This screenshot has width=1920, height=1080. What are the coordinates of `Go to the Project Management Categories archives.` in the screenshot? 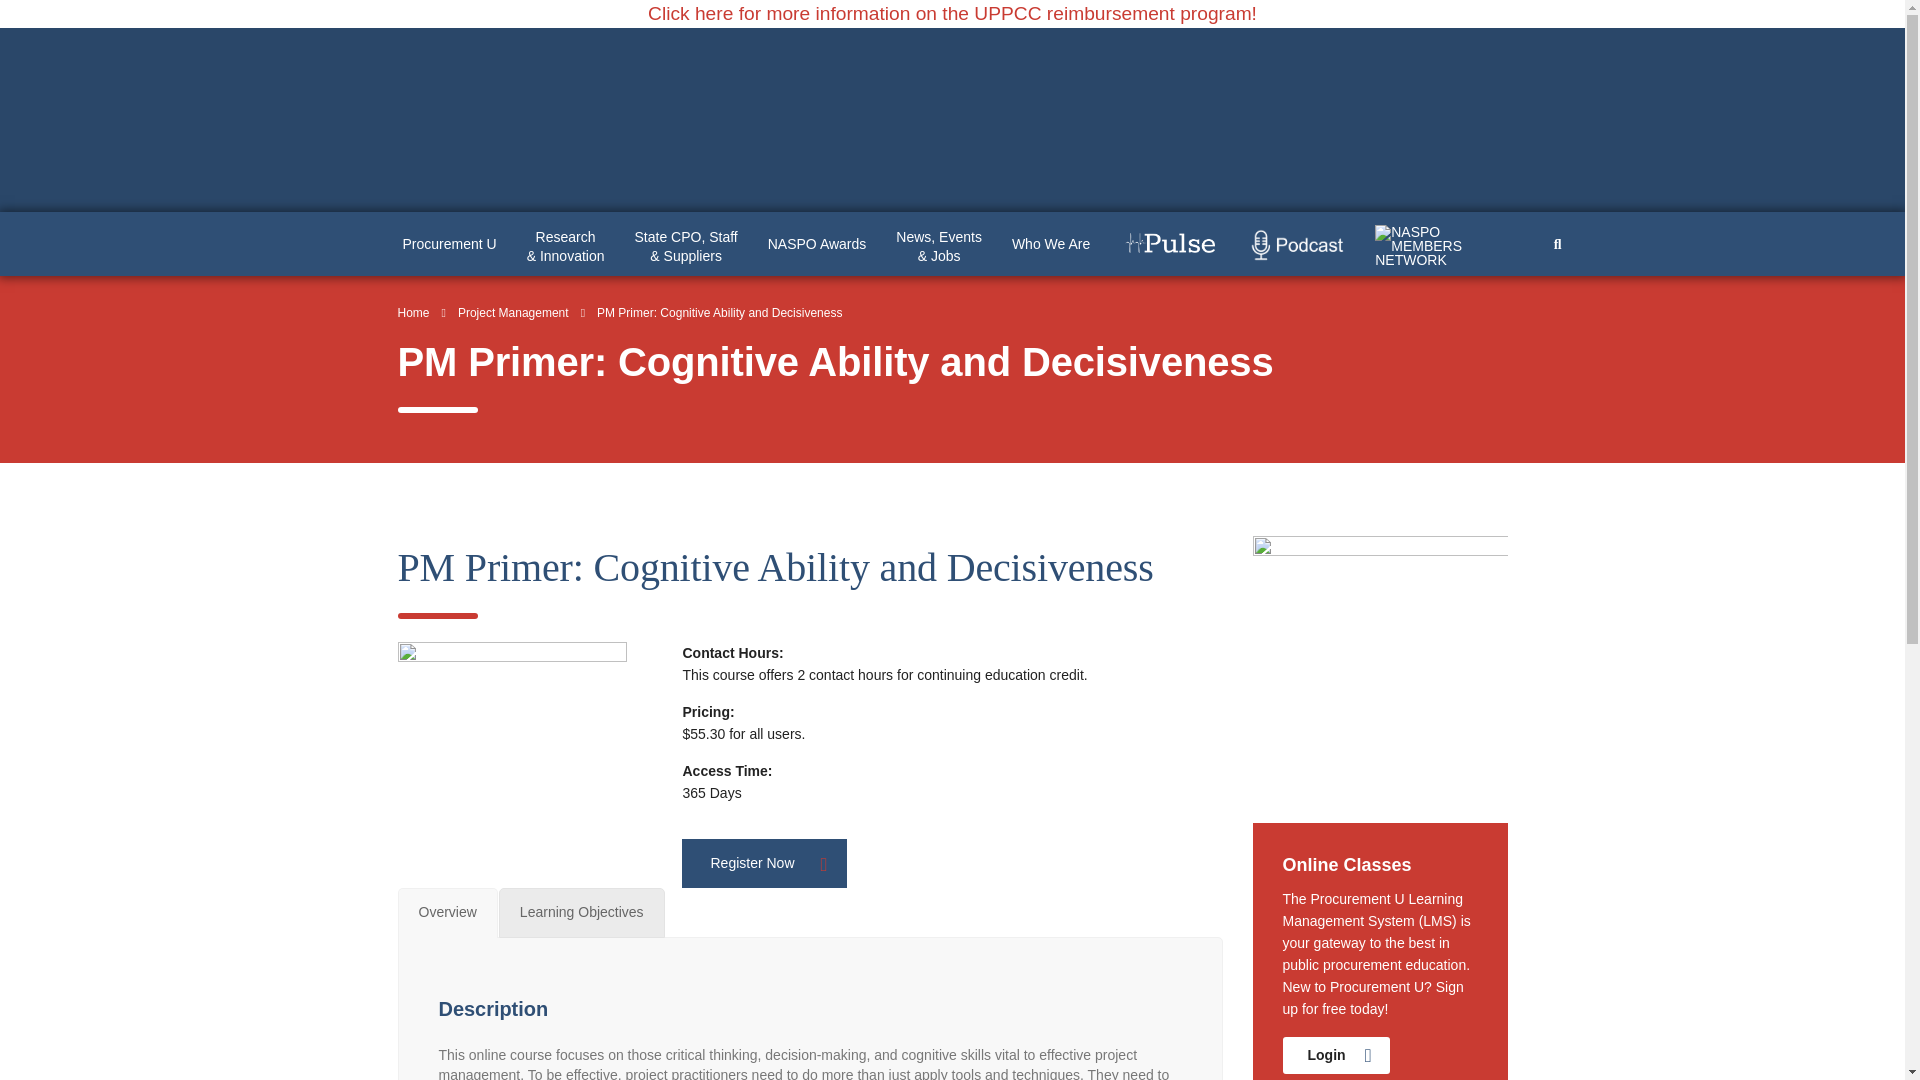 It's located at (513, 312).